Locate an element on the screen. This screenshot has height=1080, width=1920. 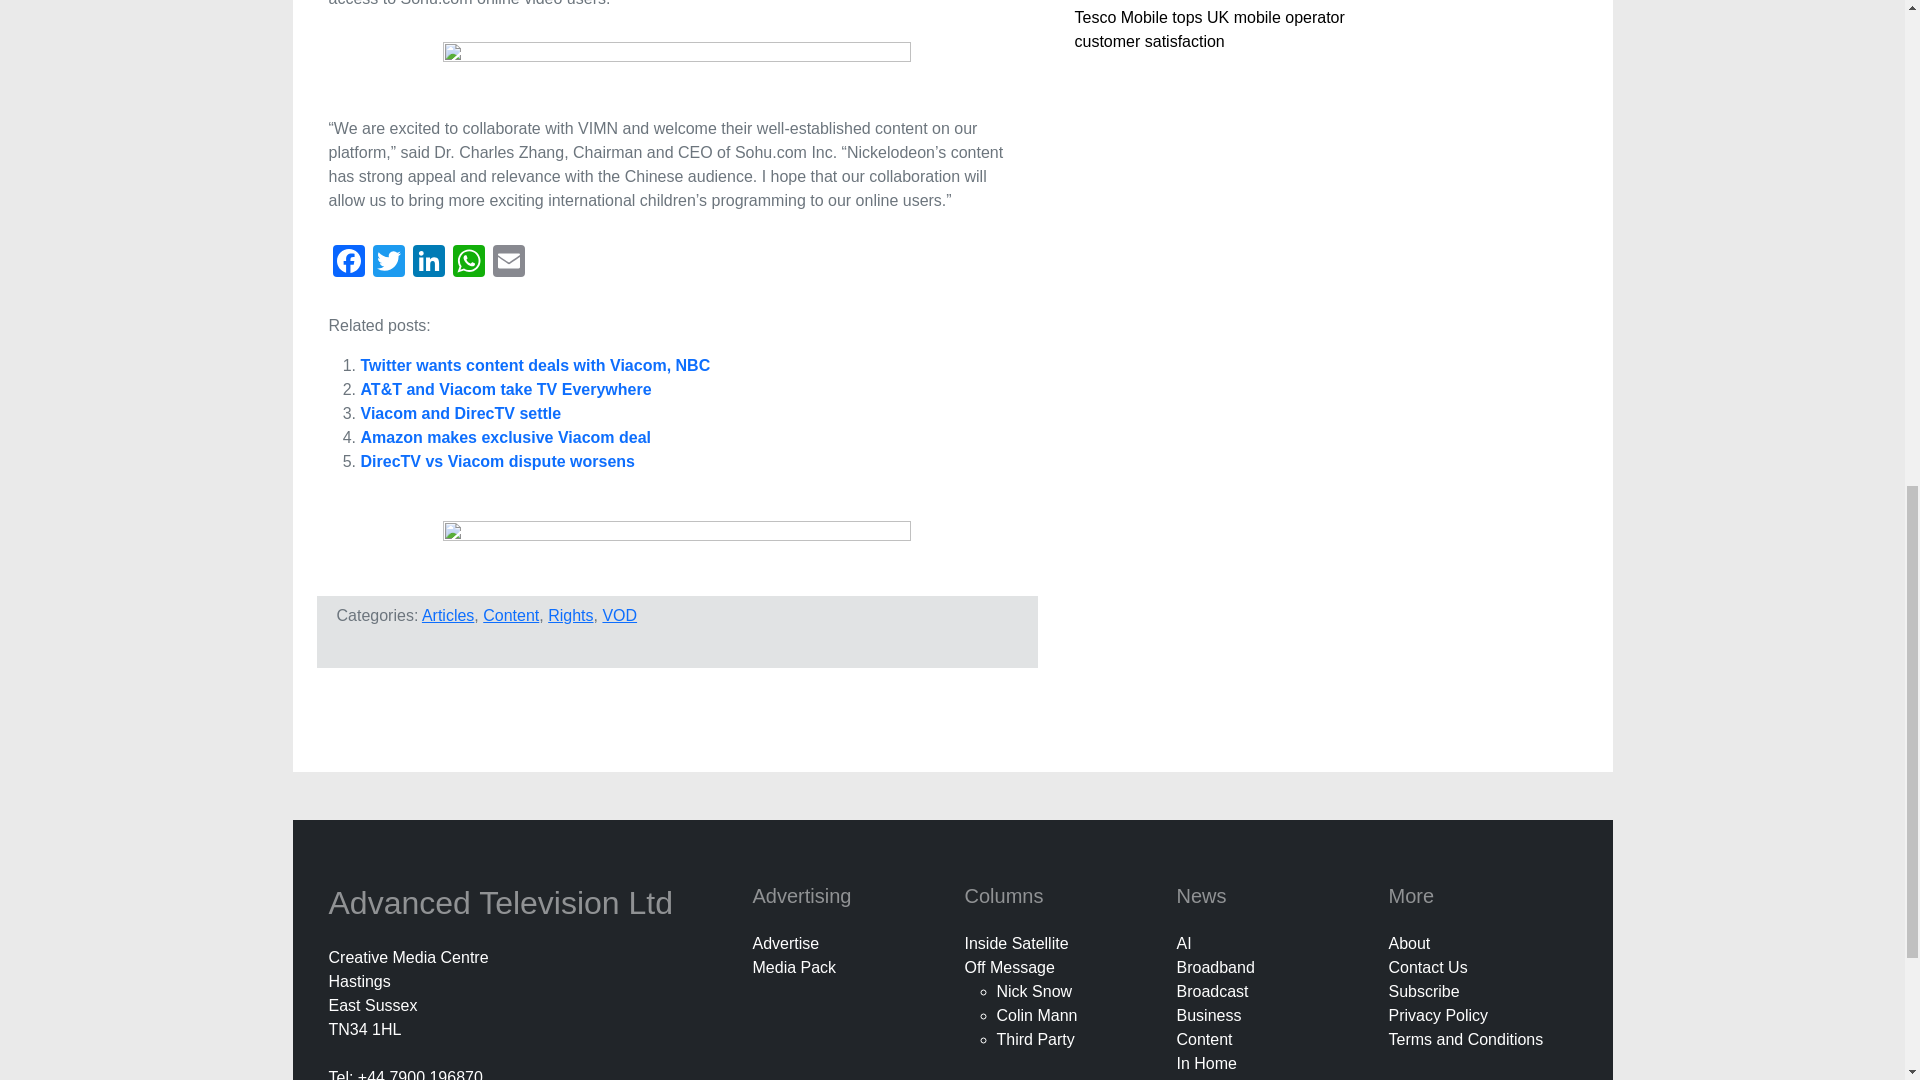
LinkedIn is located at coordinates (427, 263).